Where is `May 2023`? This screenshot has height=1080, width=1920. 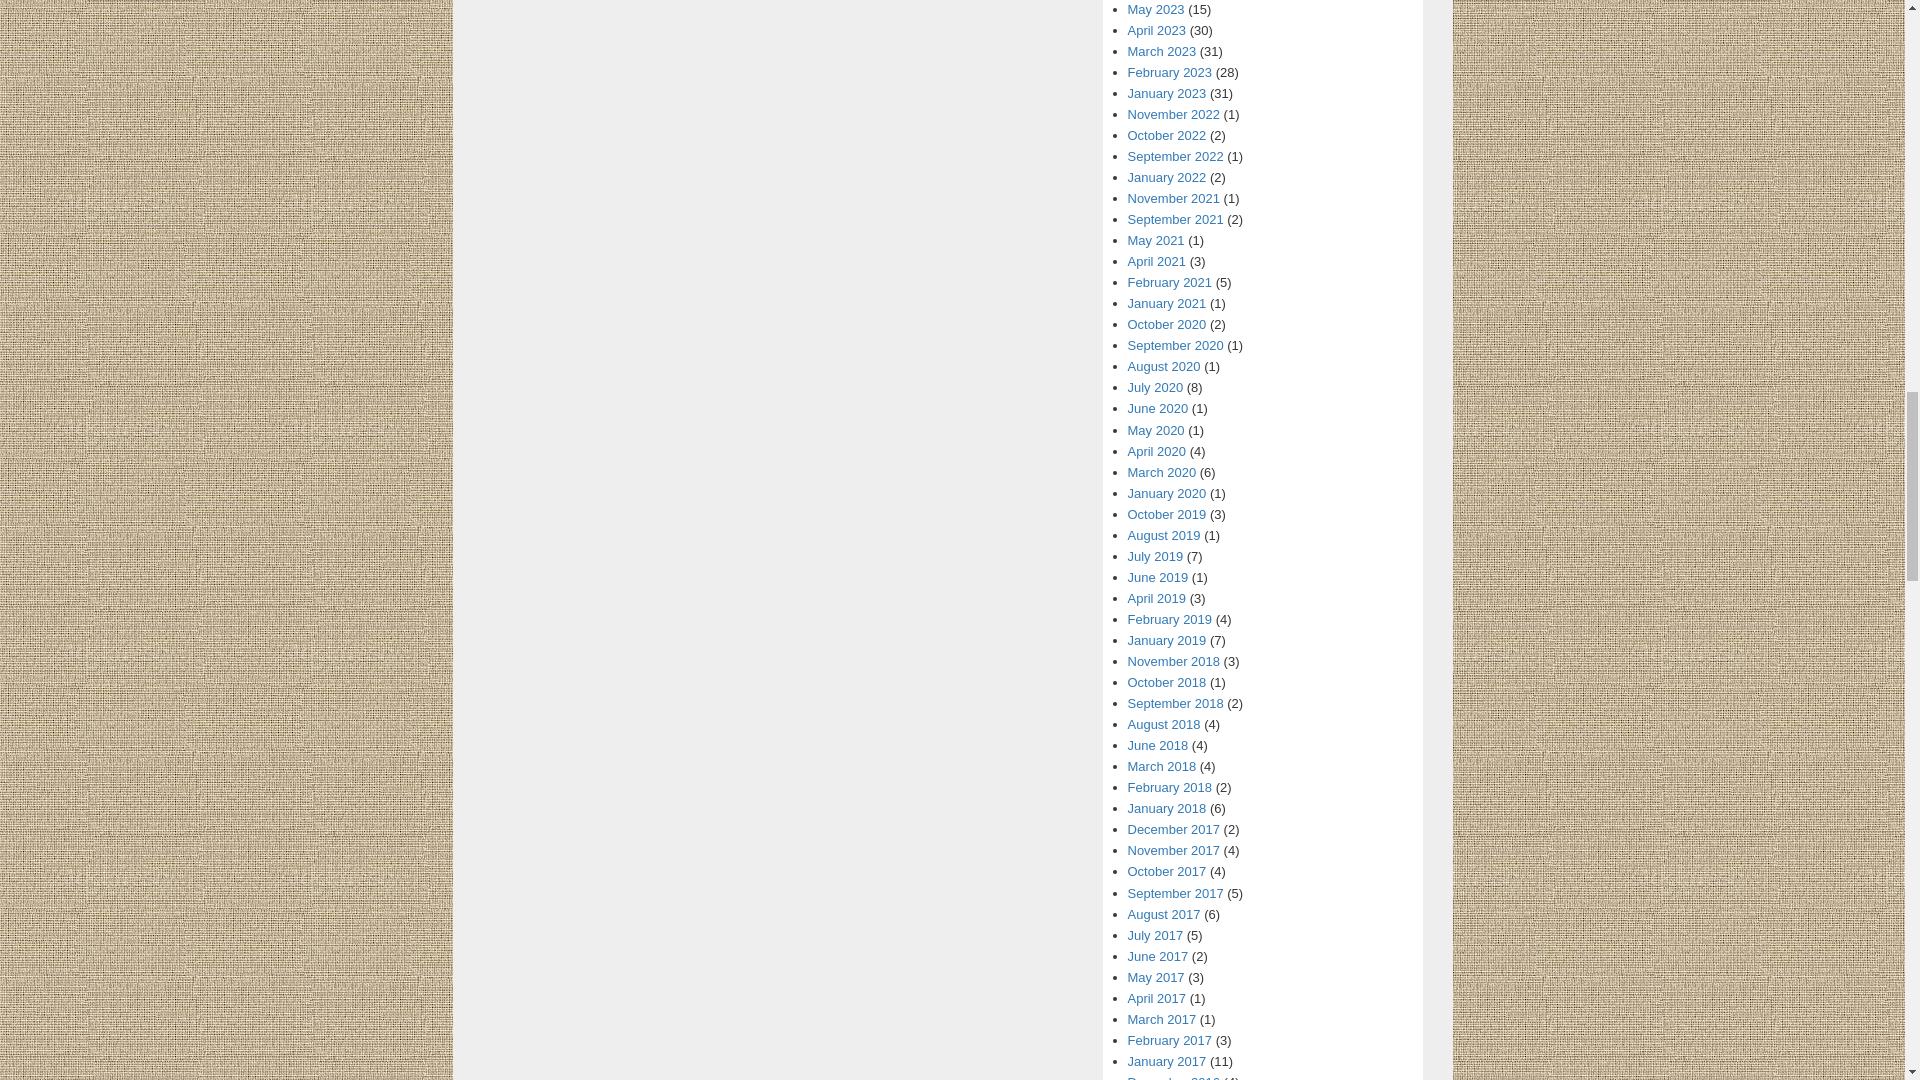 May 2023 is located at coordinates (1156, 10).